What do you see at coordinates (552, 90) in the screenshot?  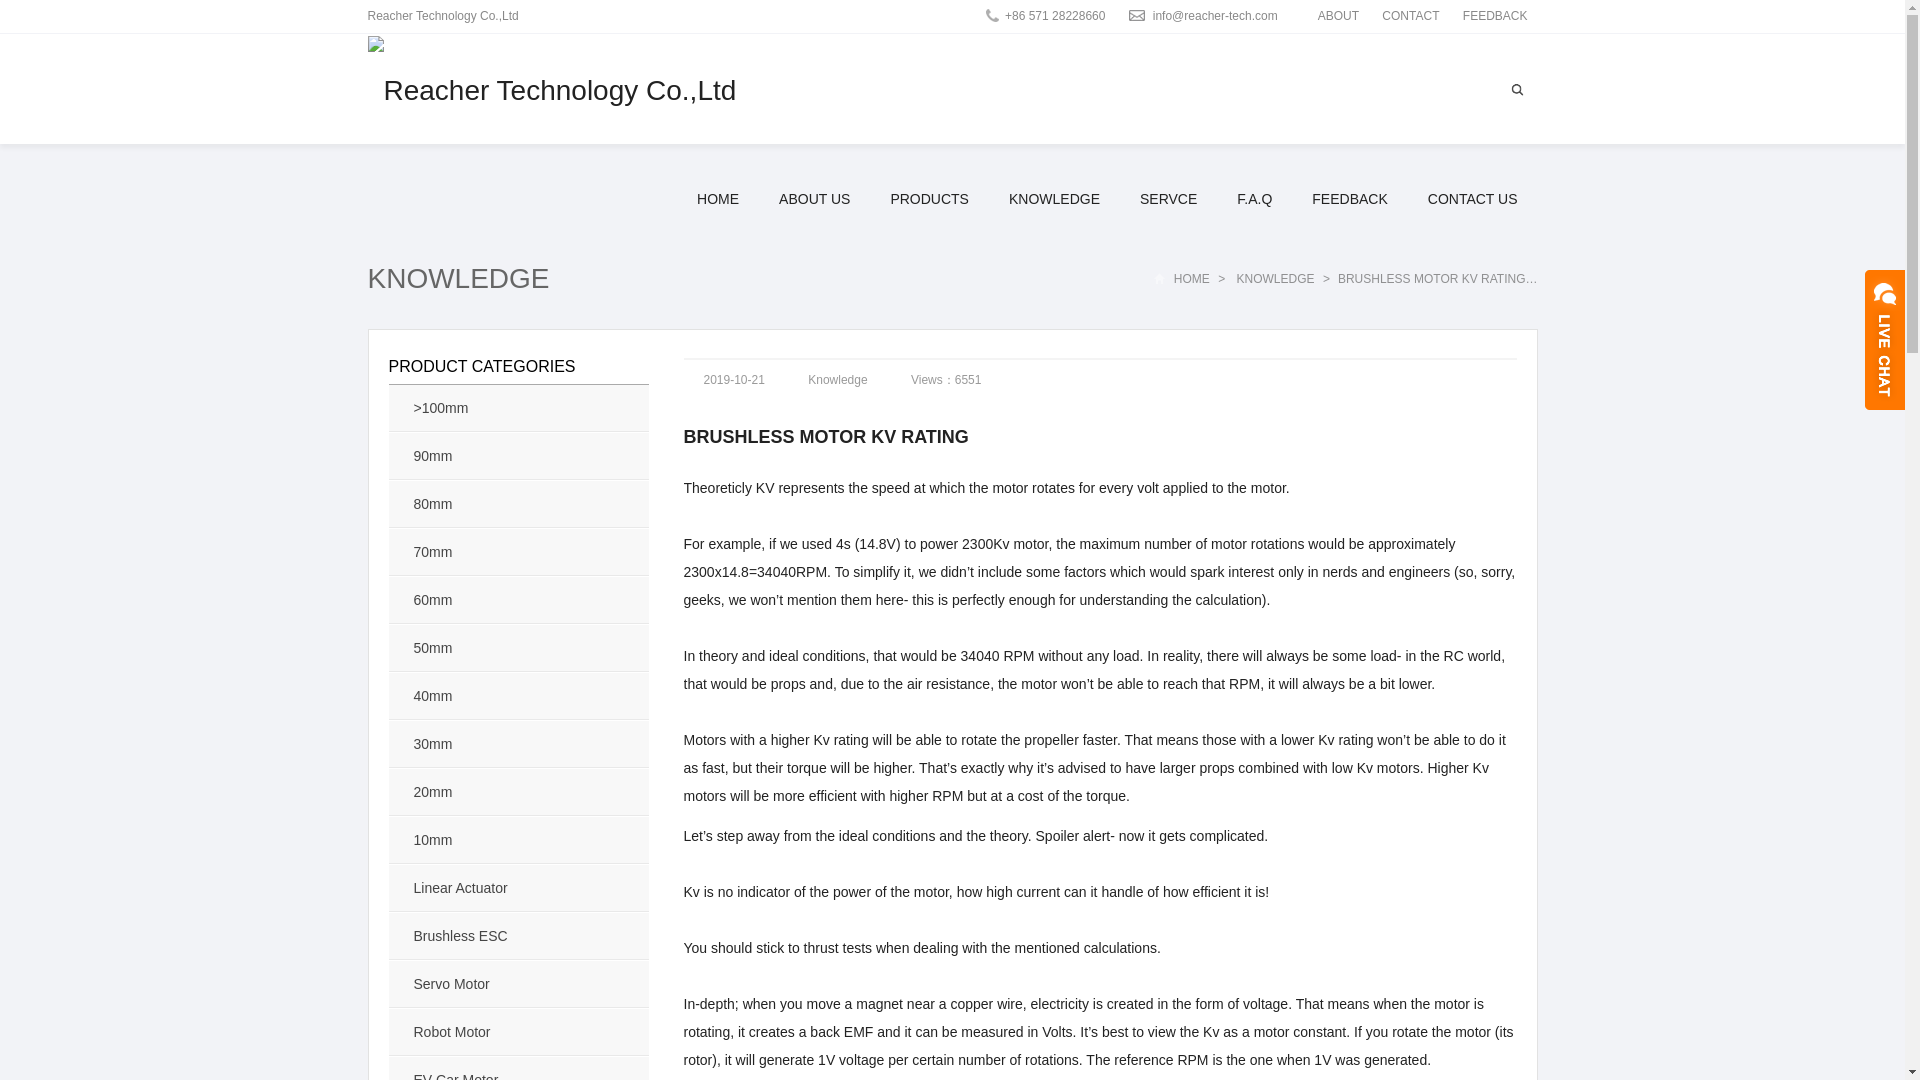 I see `Reacher Technology Co.,Ltd` at bounding box center [552, 90].